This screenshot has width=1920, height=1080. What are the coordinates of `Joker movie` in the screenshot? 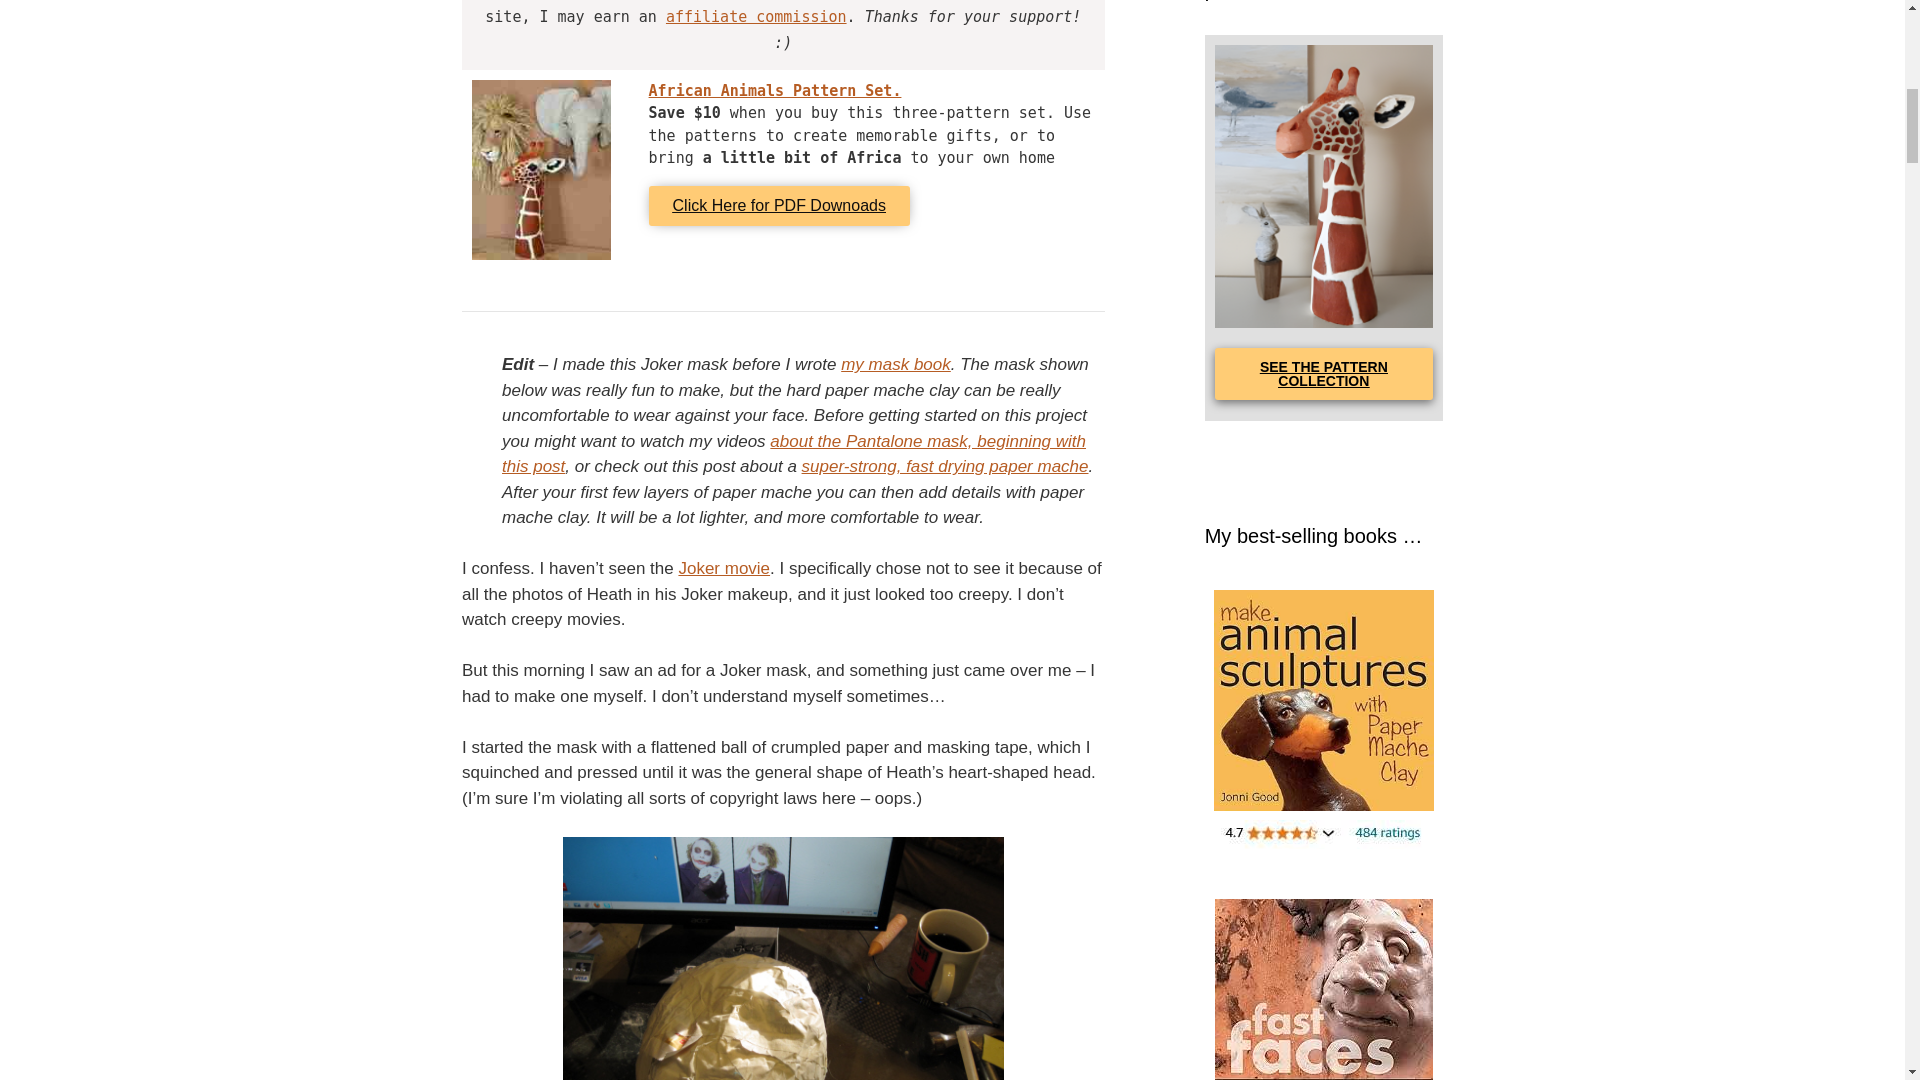 It's located at (723, 568).